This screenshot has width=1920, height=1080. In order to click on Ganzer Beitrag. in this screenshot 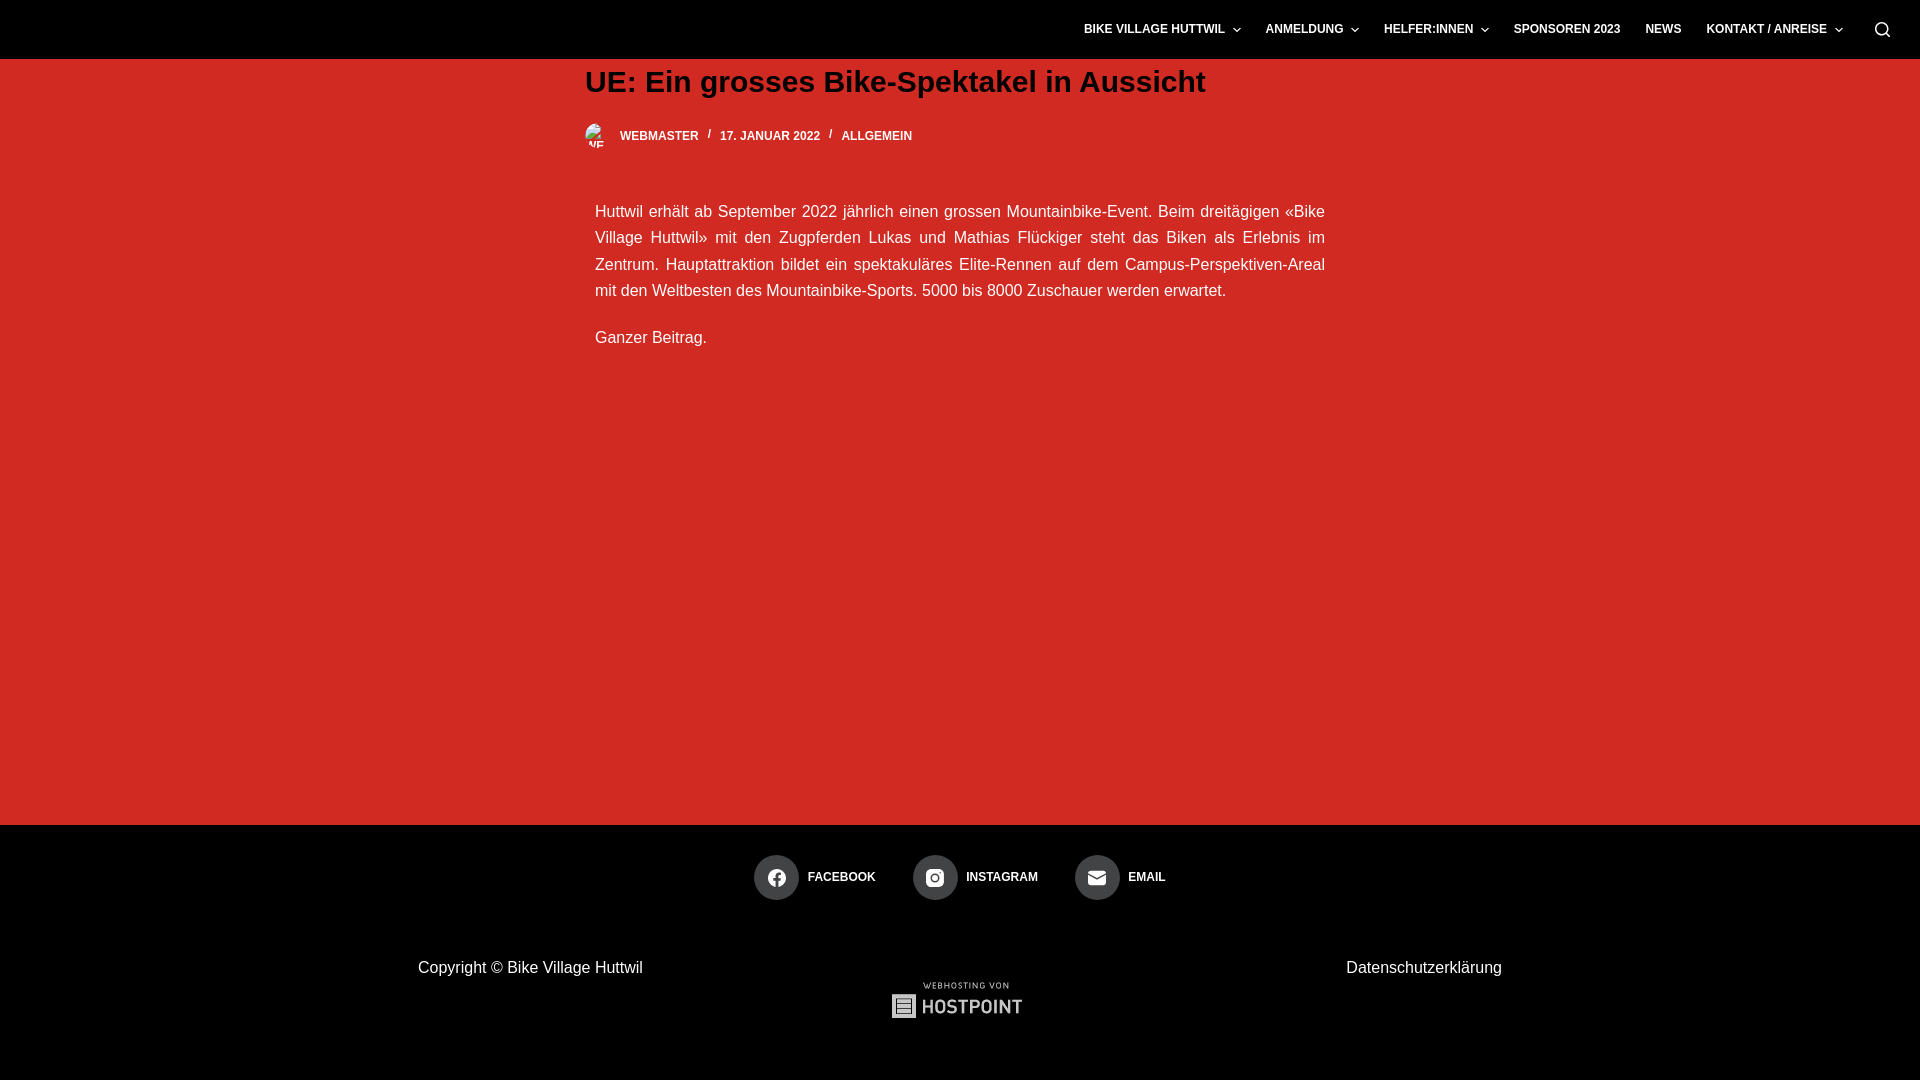, I will do `click(651, 338)`.